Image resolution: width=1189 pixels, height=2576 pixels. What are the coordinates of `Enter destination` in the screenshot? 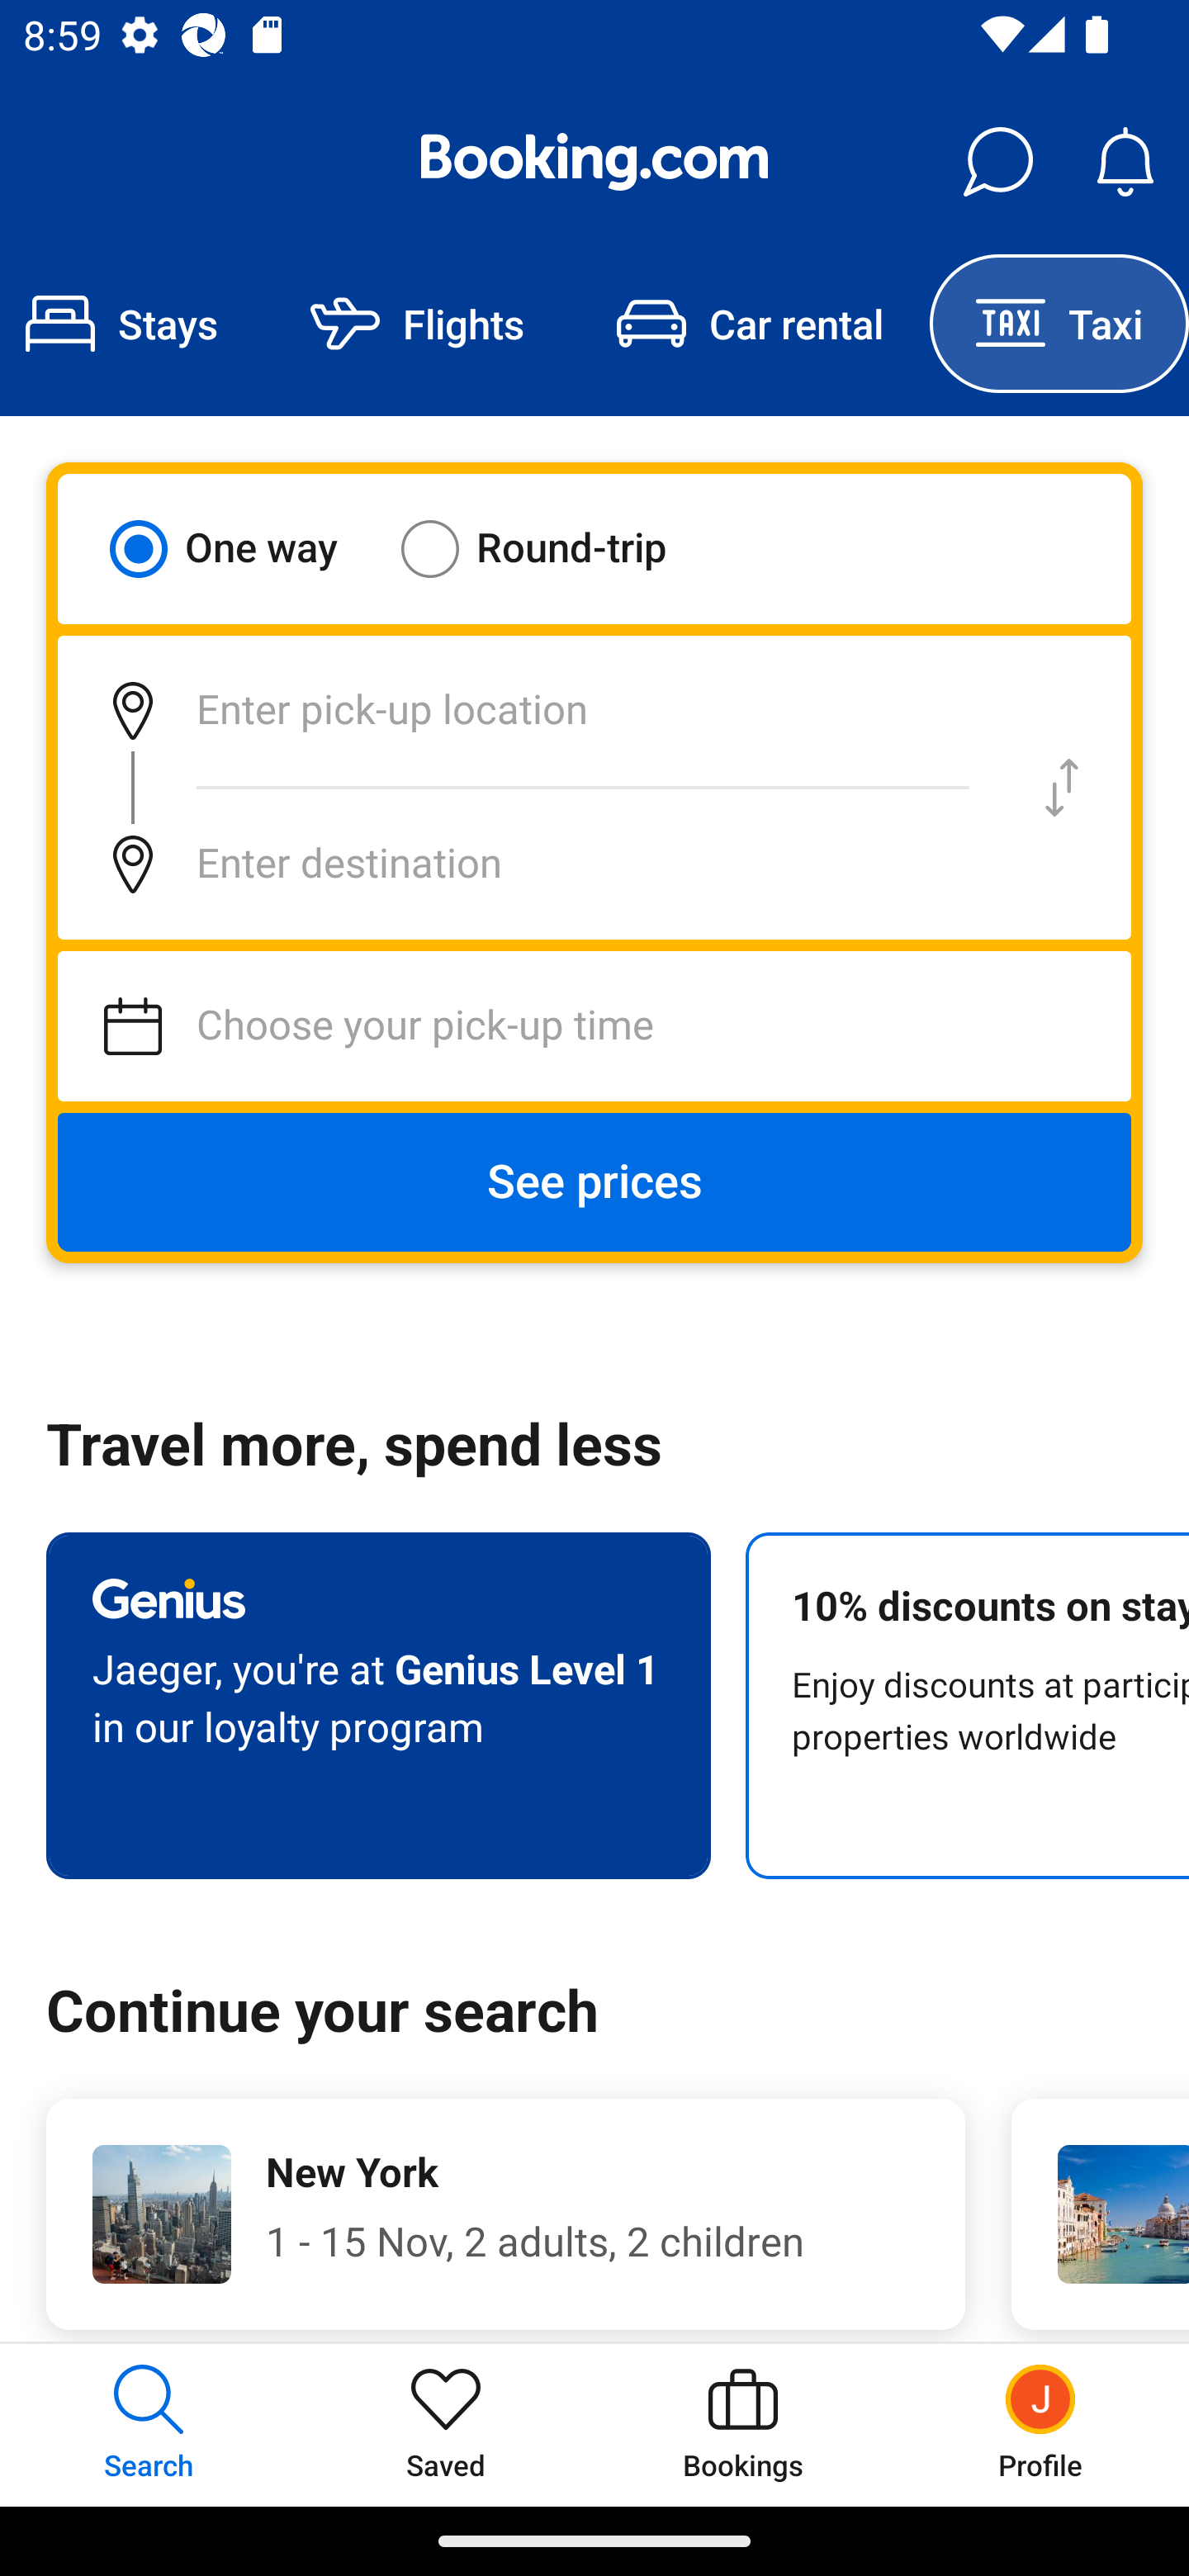 It's located at (525, 864).